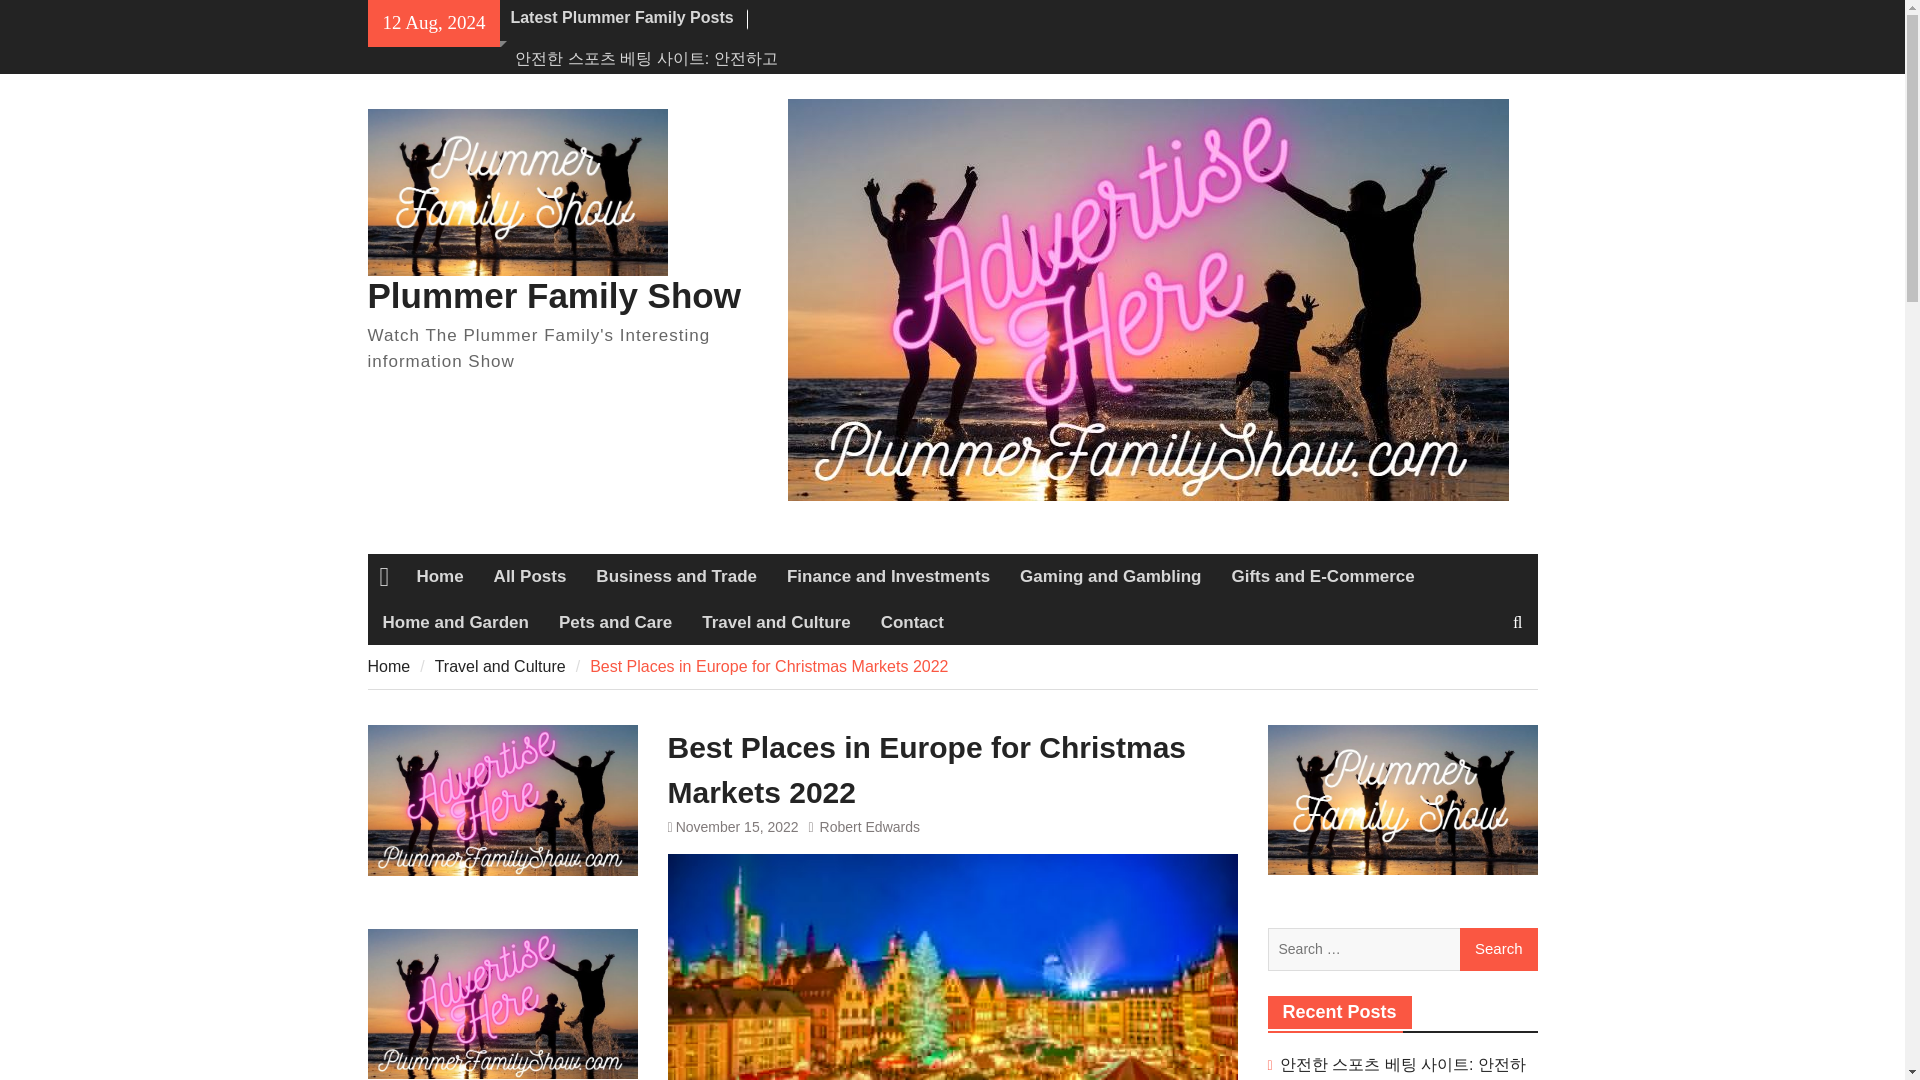  I want to click on Home, so click(389, 666).